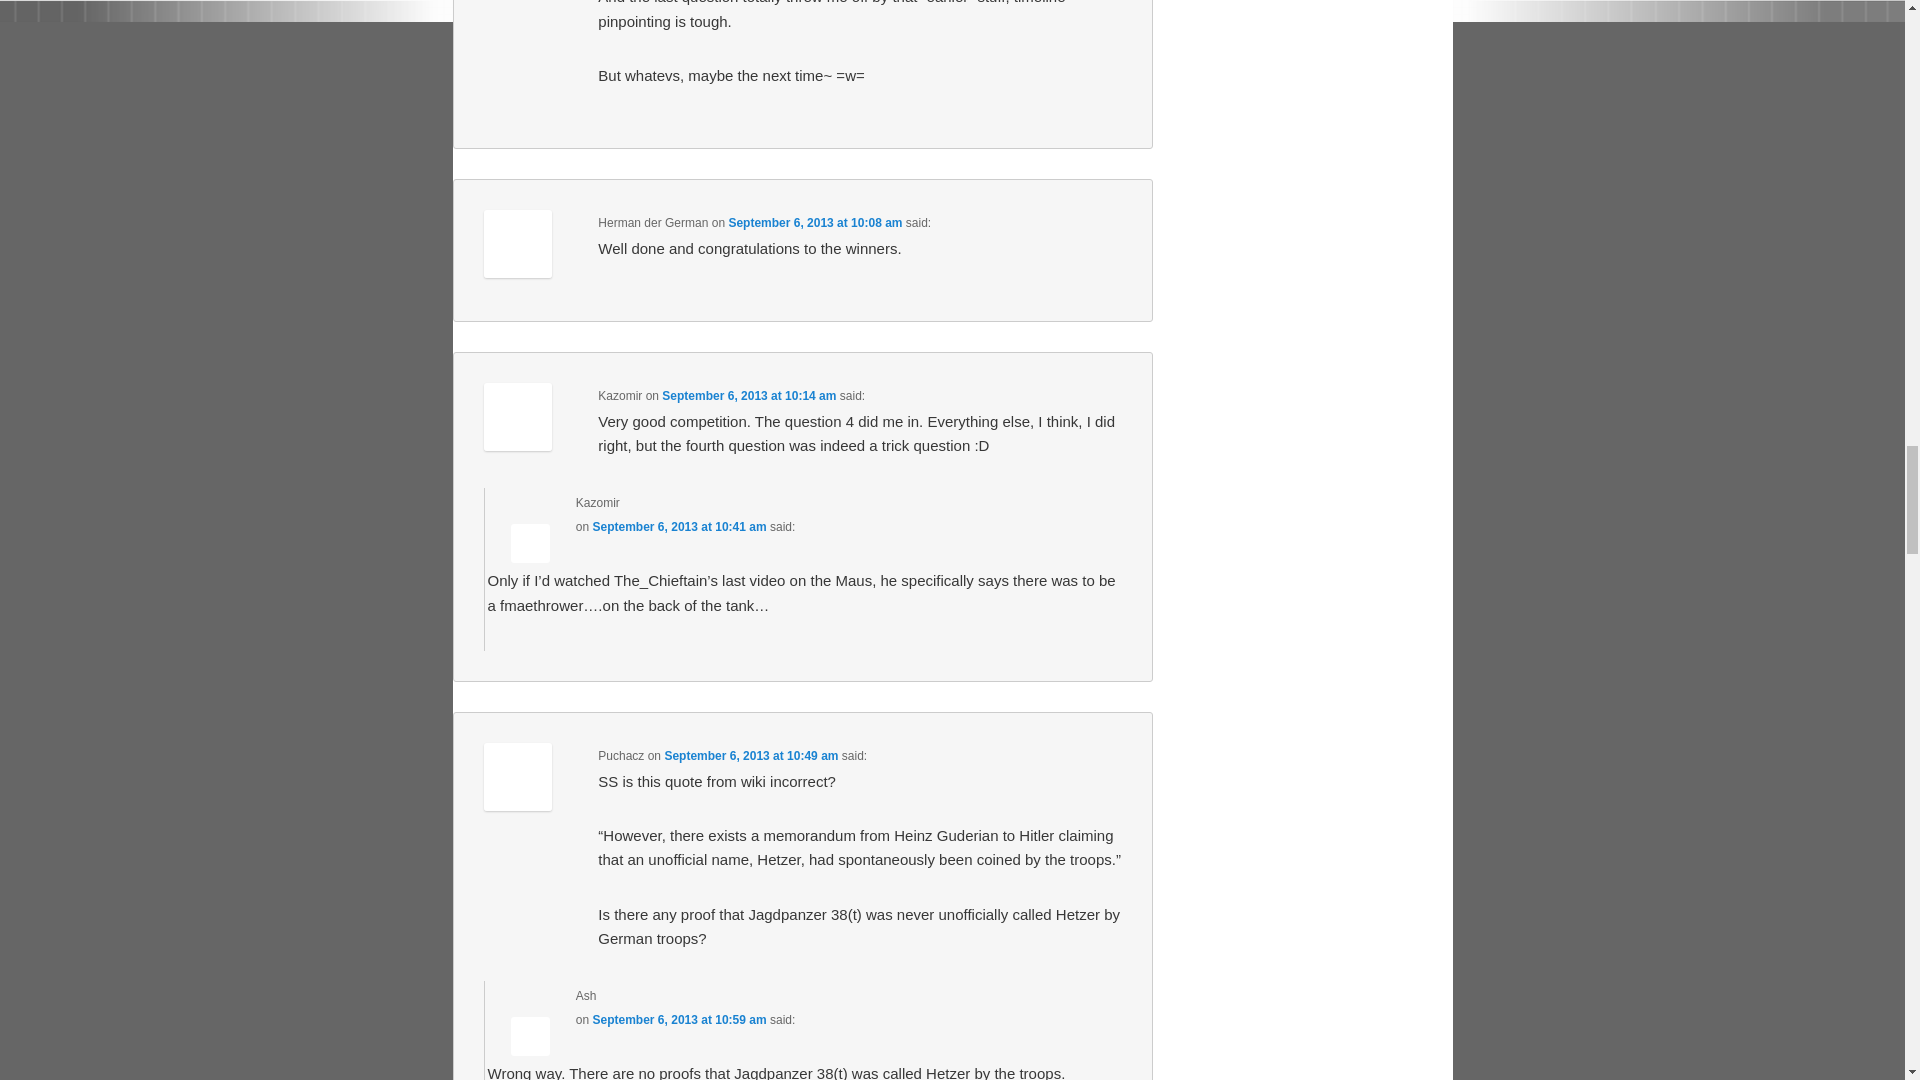 Image resolution: width=1920 pixels, height=1080 pixels. I want to click on September 6, 2013 at 10:08 am, so click(814, 223).